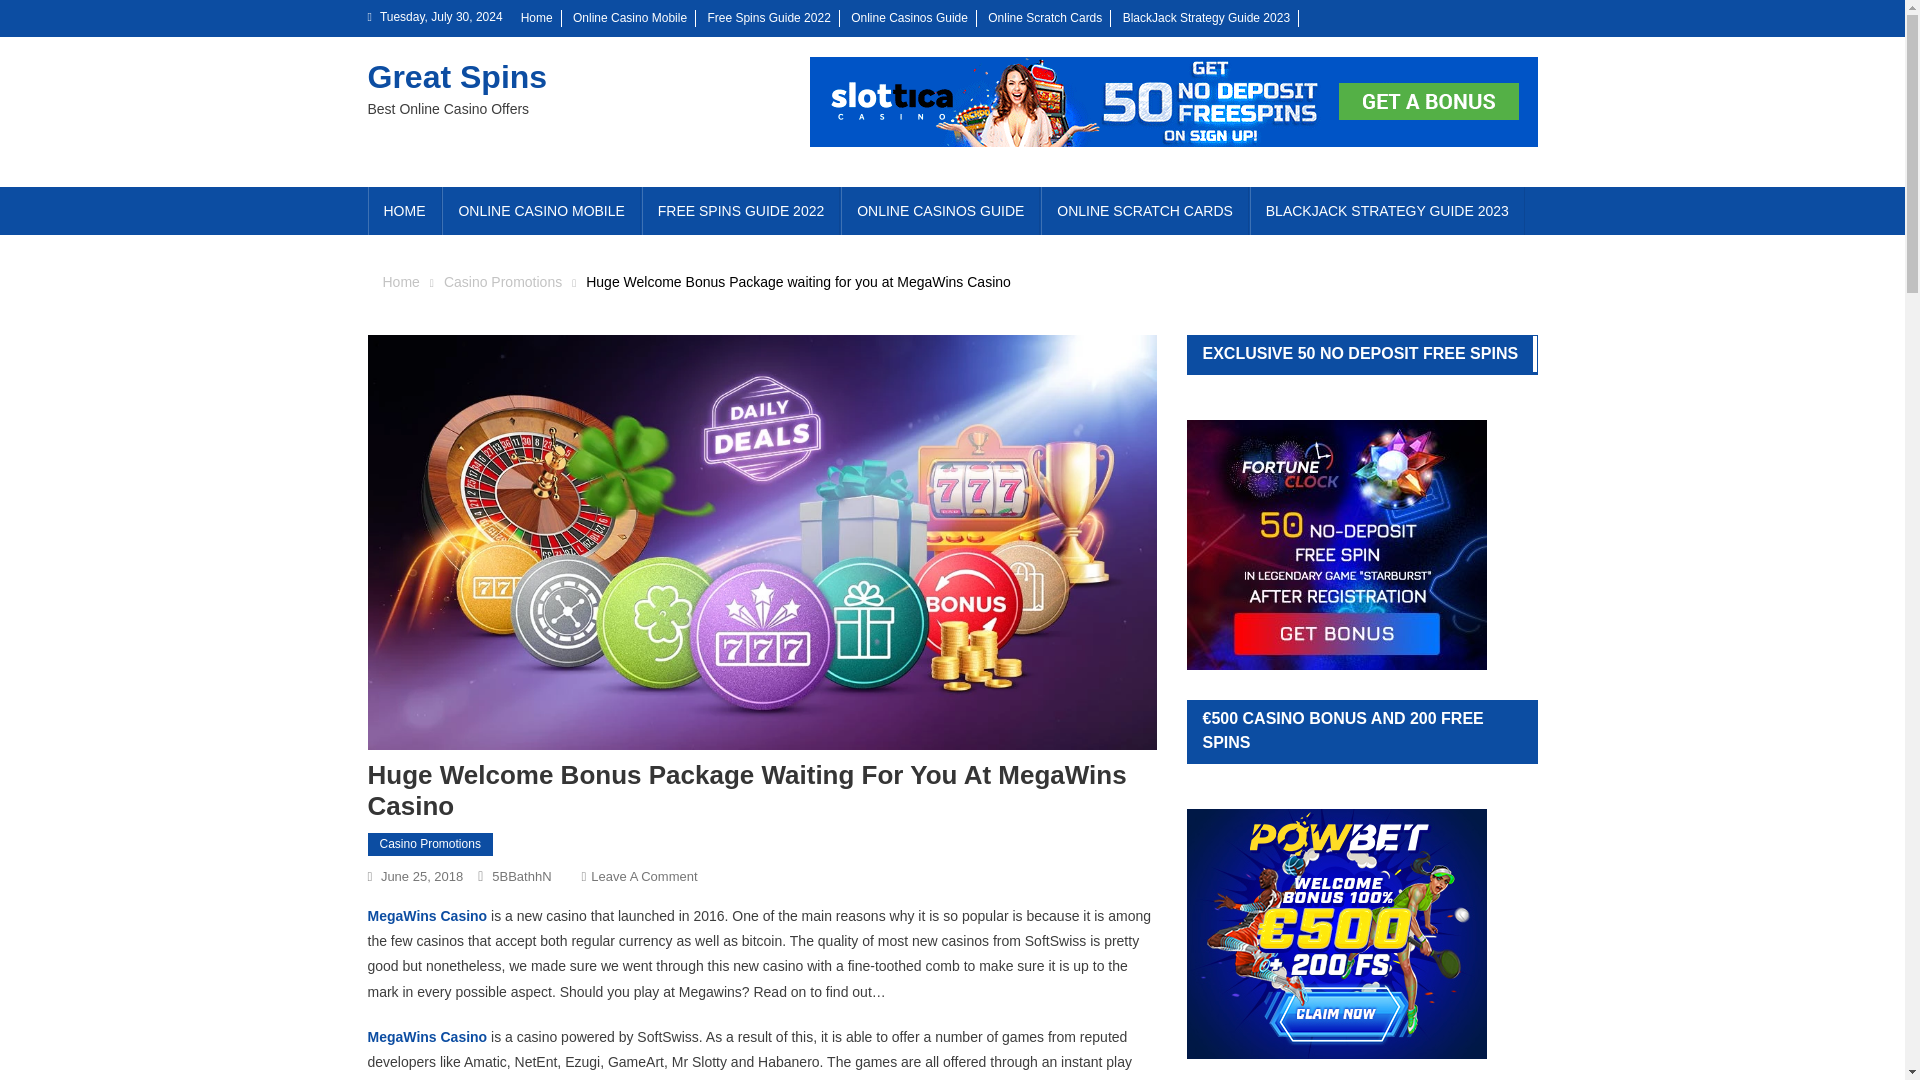 The width and height of the screenshot is (1920, 1080). What do you see at coordinates (908, 17) in the screenshot?
I see `Online Casinos Guide` at bounding box center [908, 17].